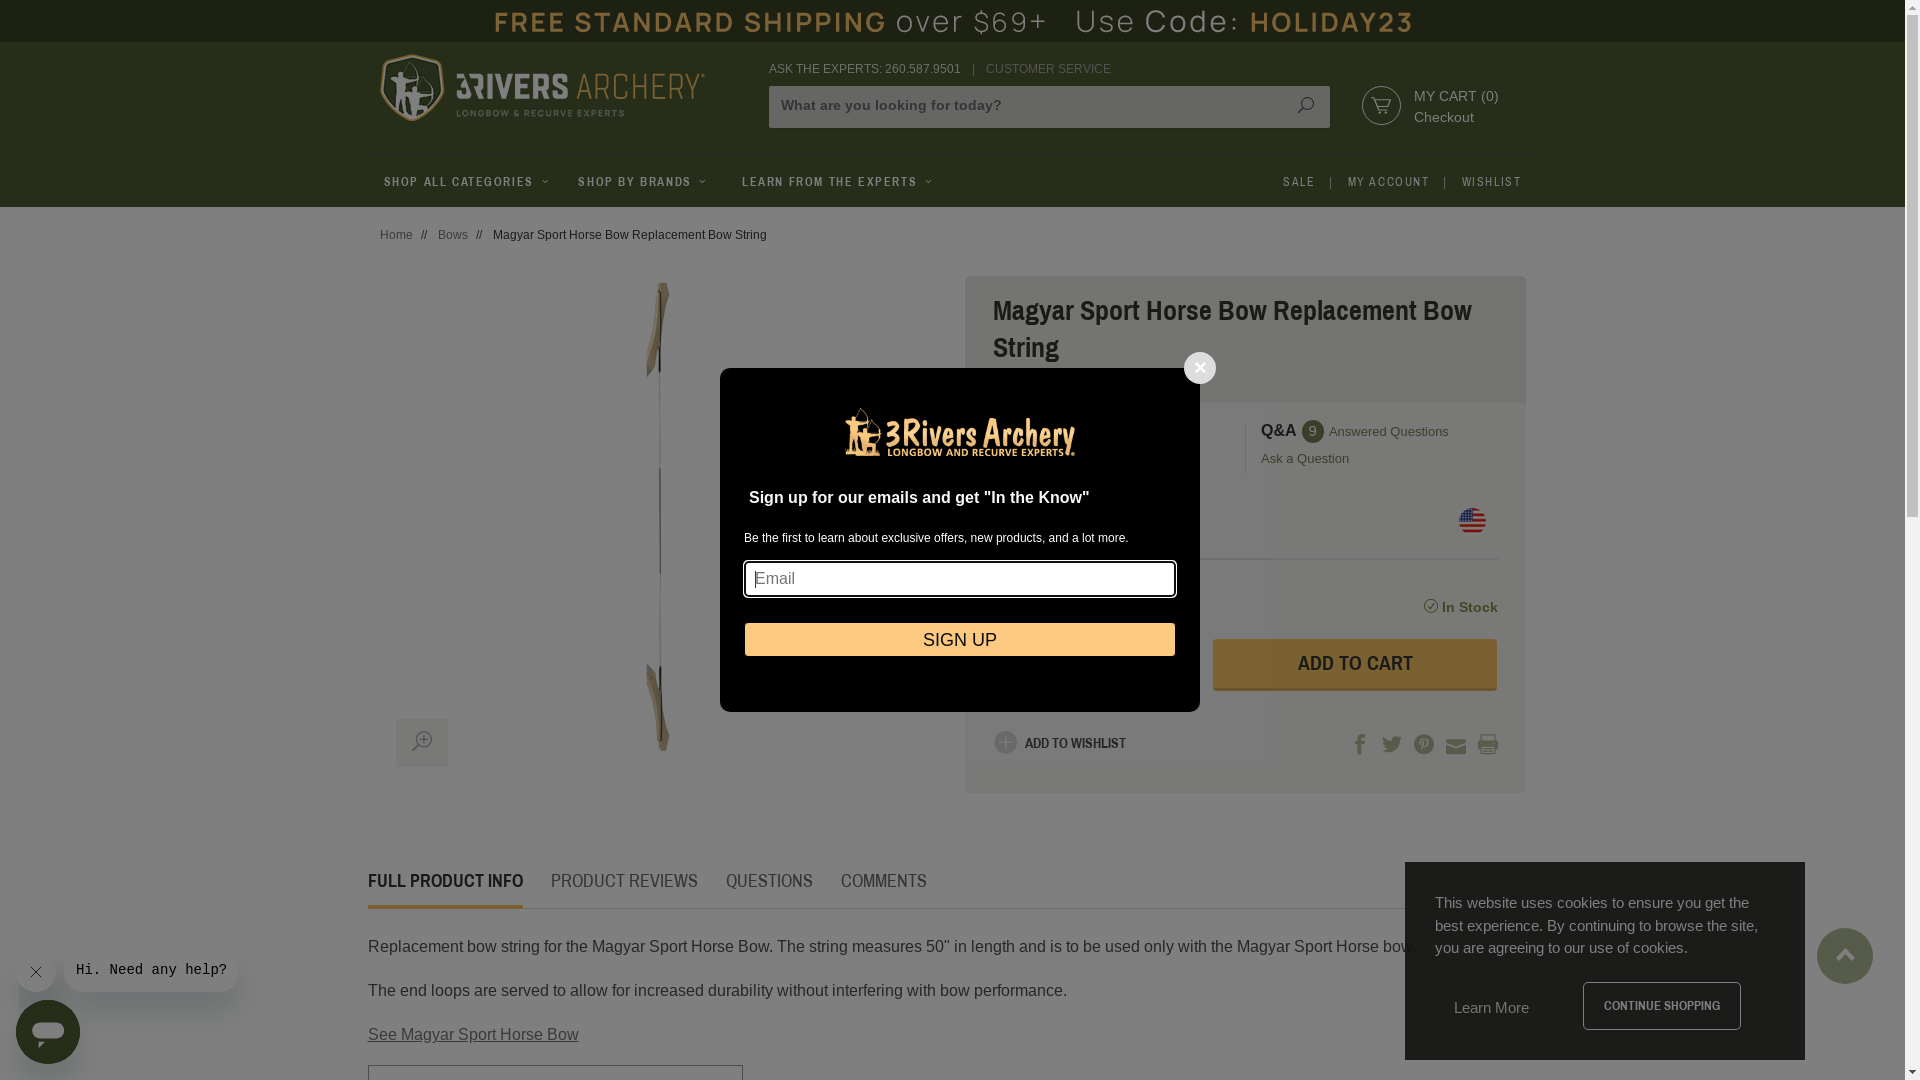  Describe the element at coordinates (1389, 183) in the screenshot. I see `MY ACCOUNT` at that location.